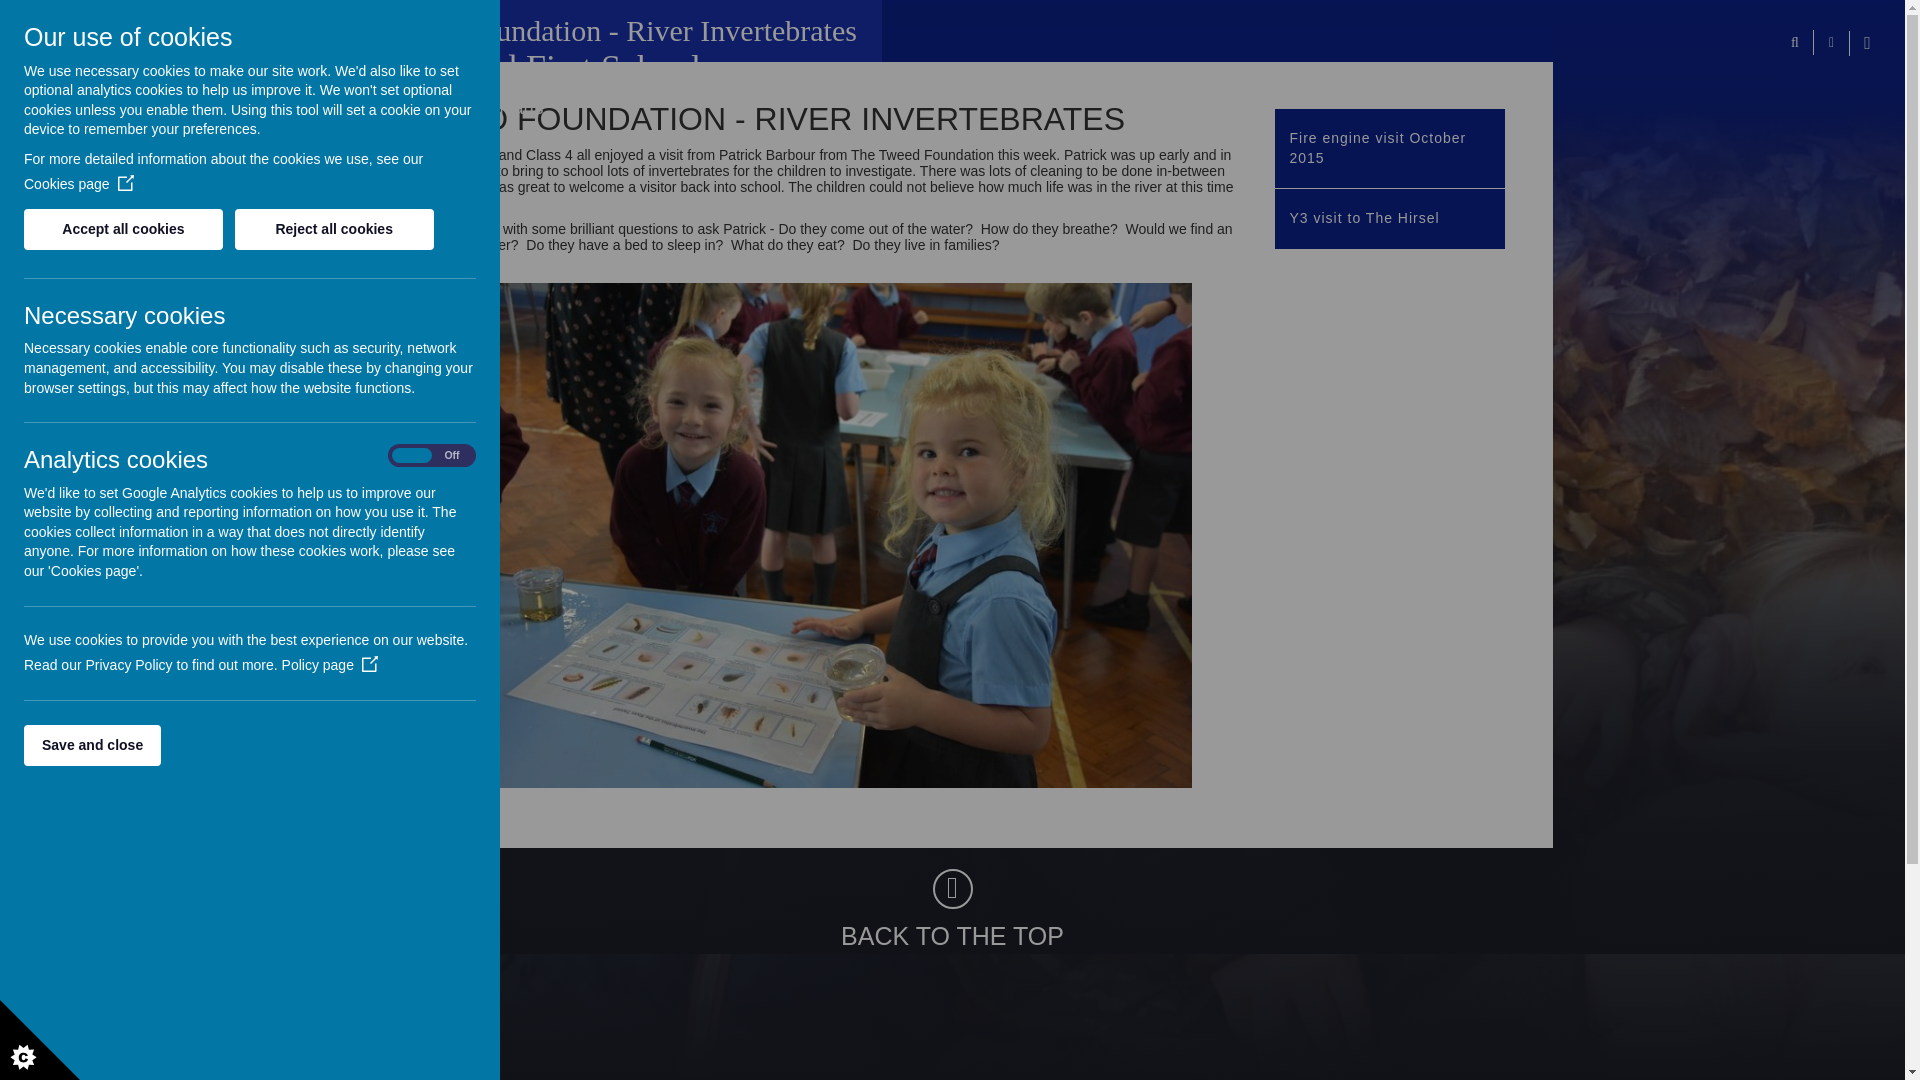 The height and width of the screenshot is (1080, 1920). What do you see at coordinates (1794, 42) in the screenshot?
I see `Search` at bounding box center [1794, 42].